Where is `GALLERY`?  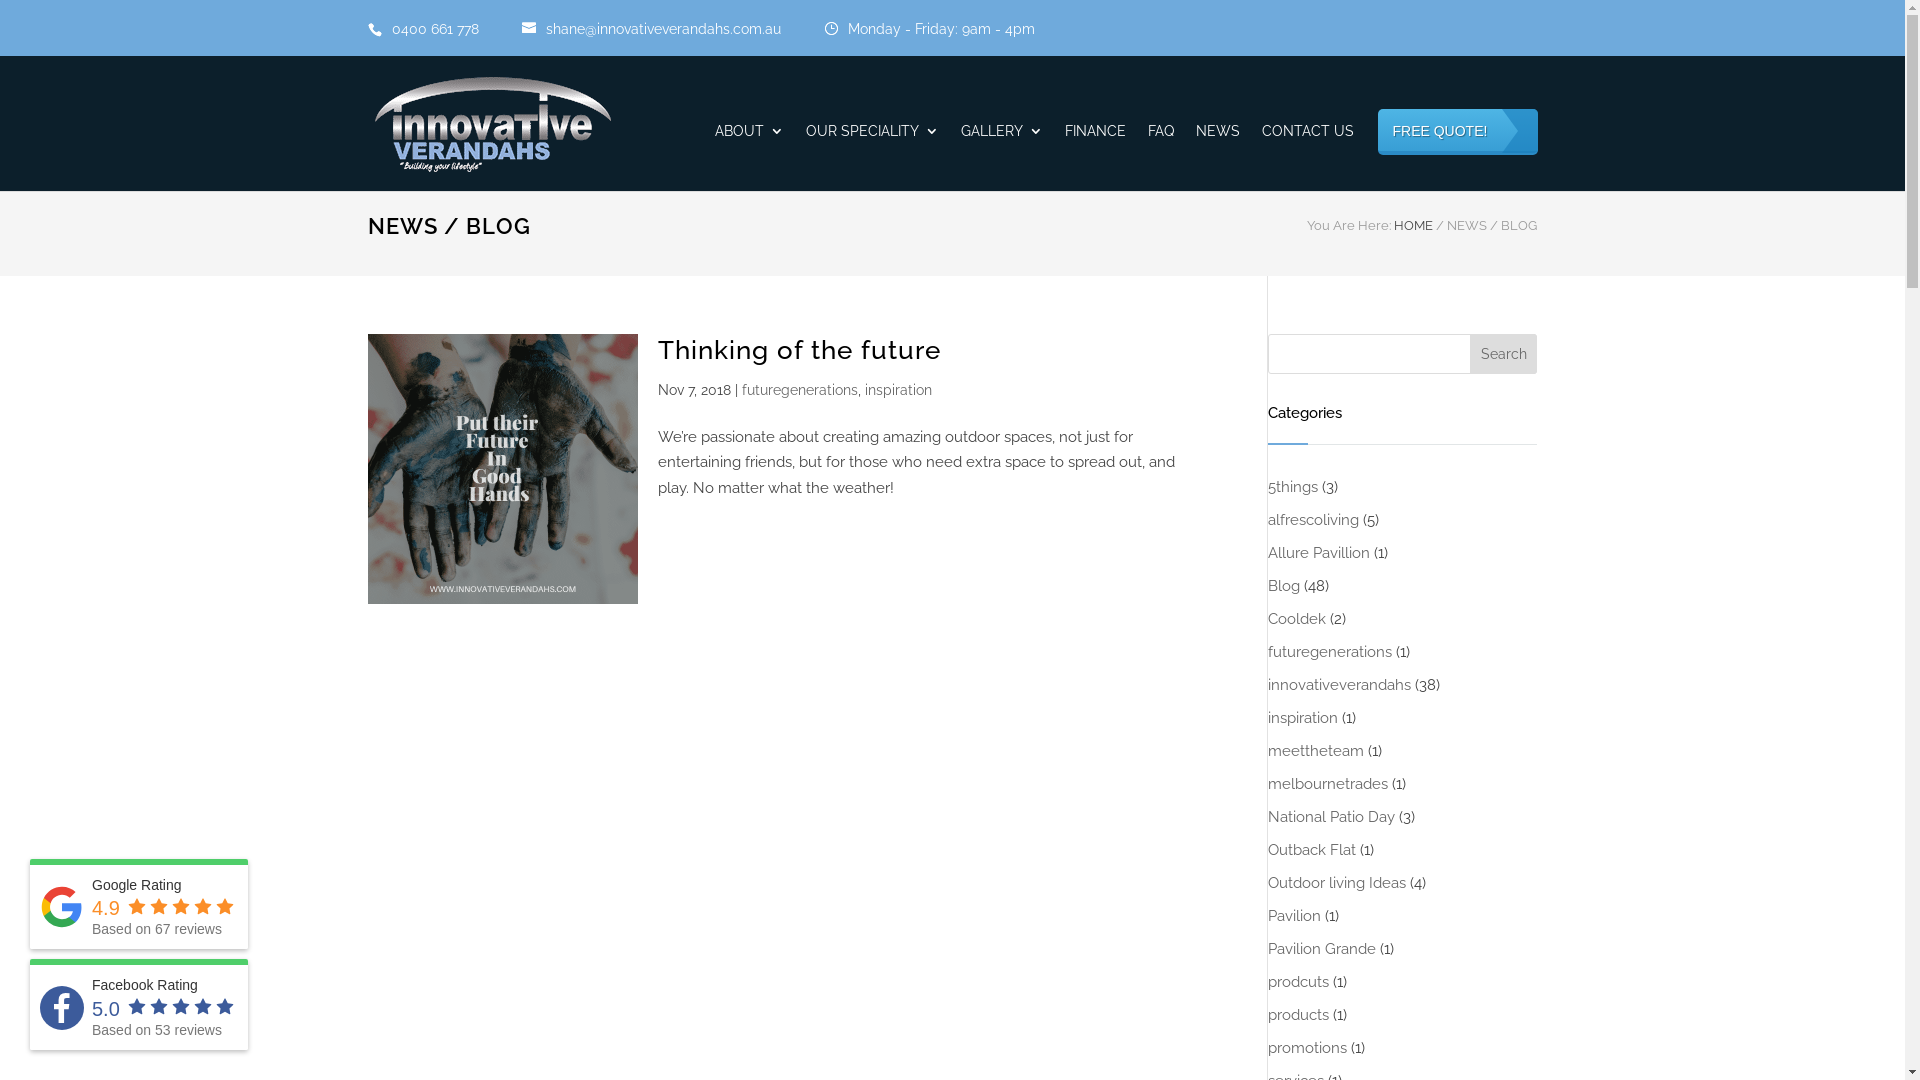 GALLERY is located at coordinates (1001, 158).